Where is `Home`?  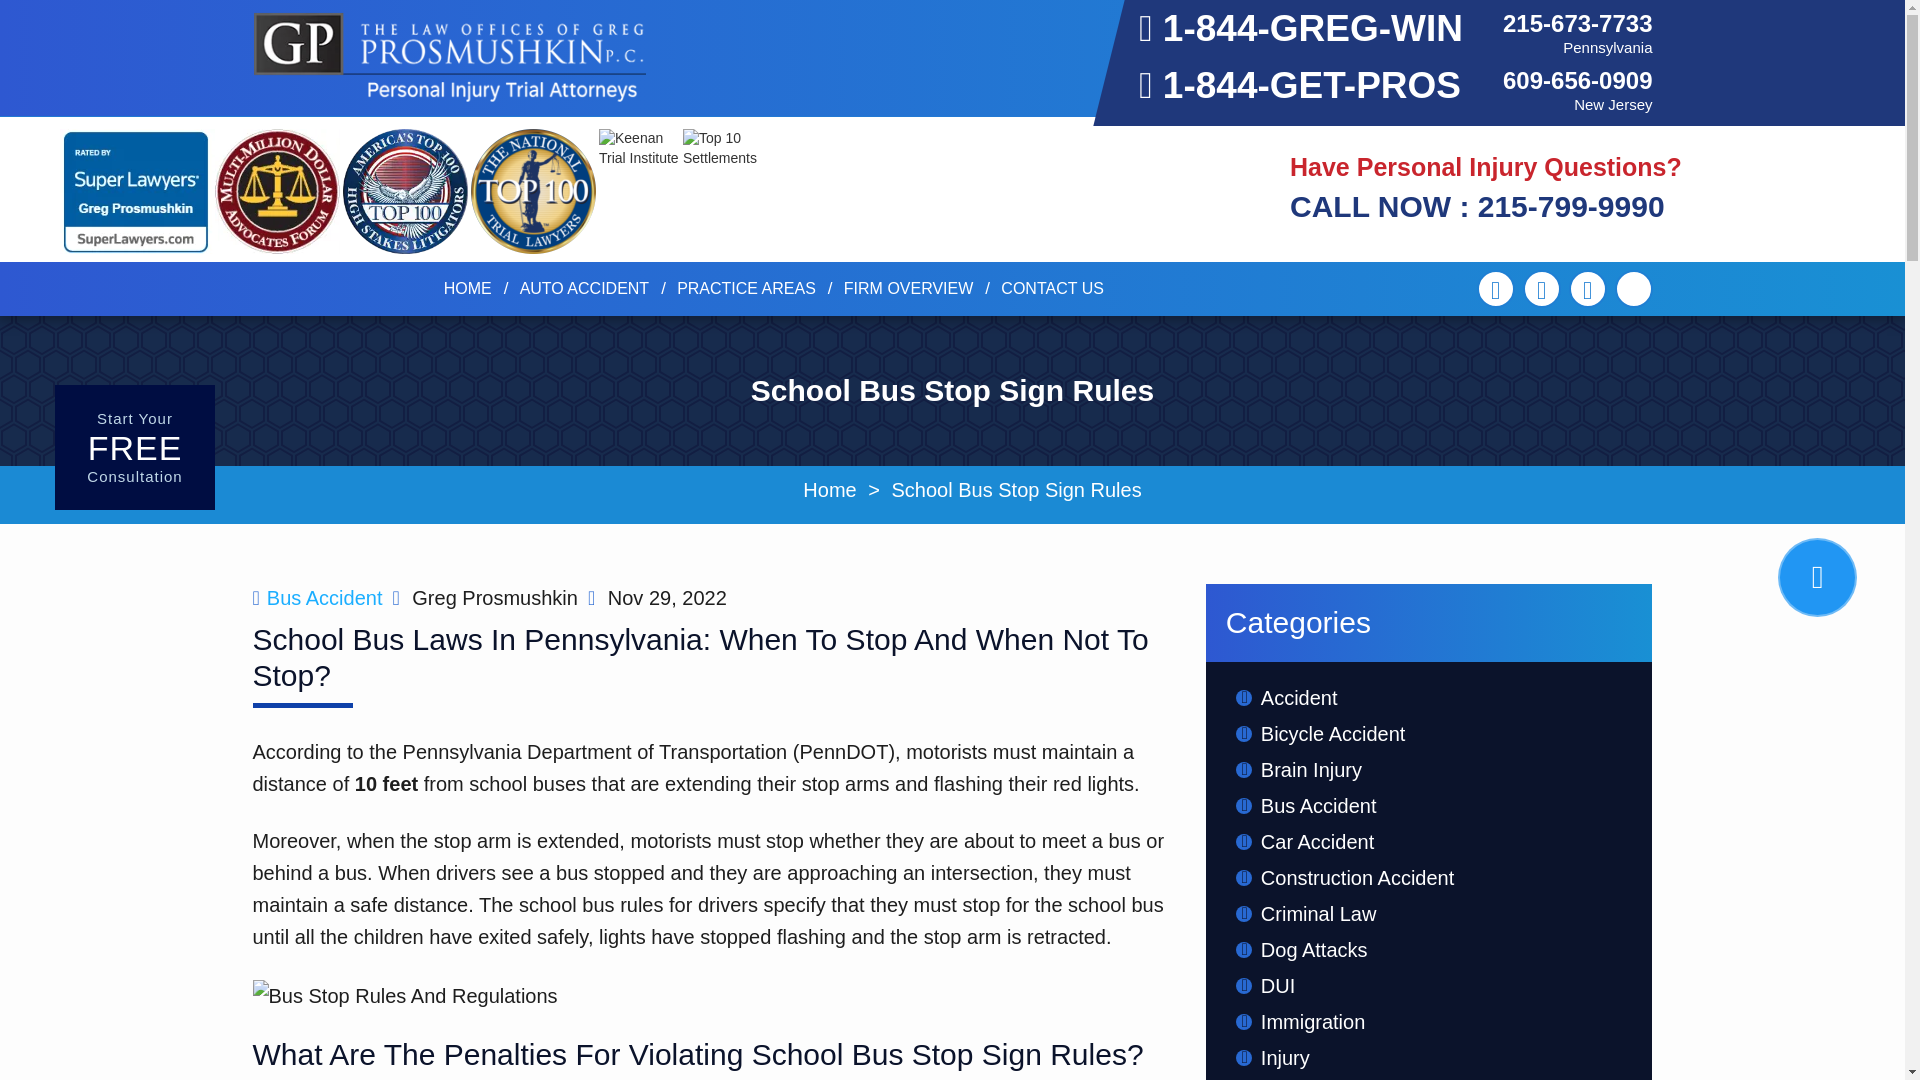
Home is located at coordinates (467, 288).